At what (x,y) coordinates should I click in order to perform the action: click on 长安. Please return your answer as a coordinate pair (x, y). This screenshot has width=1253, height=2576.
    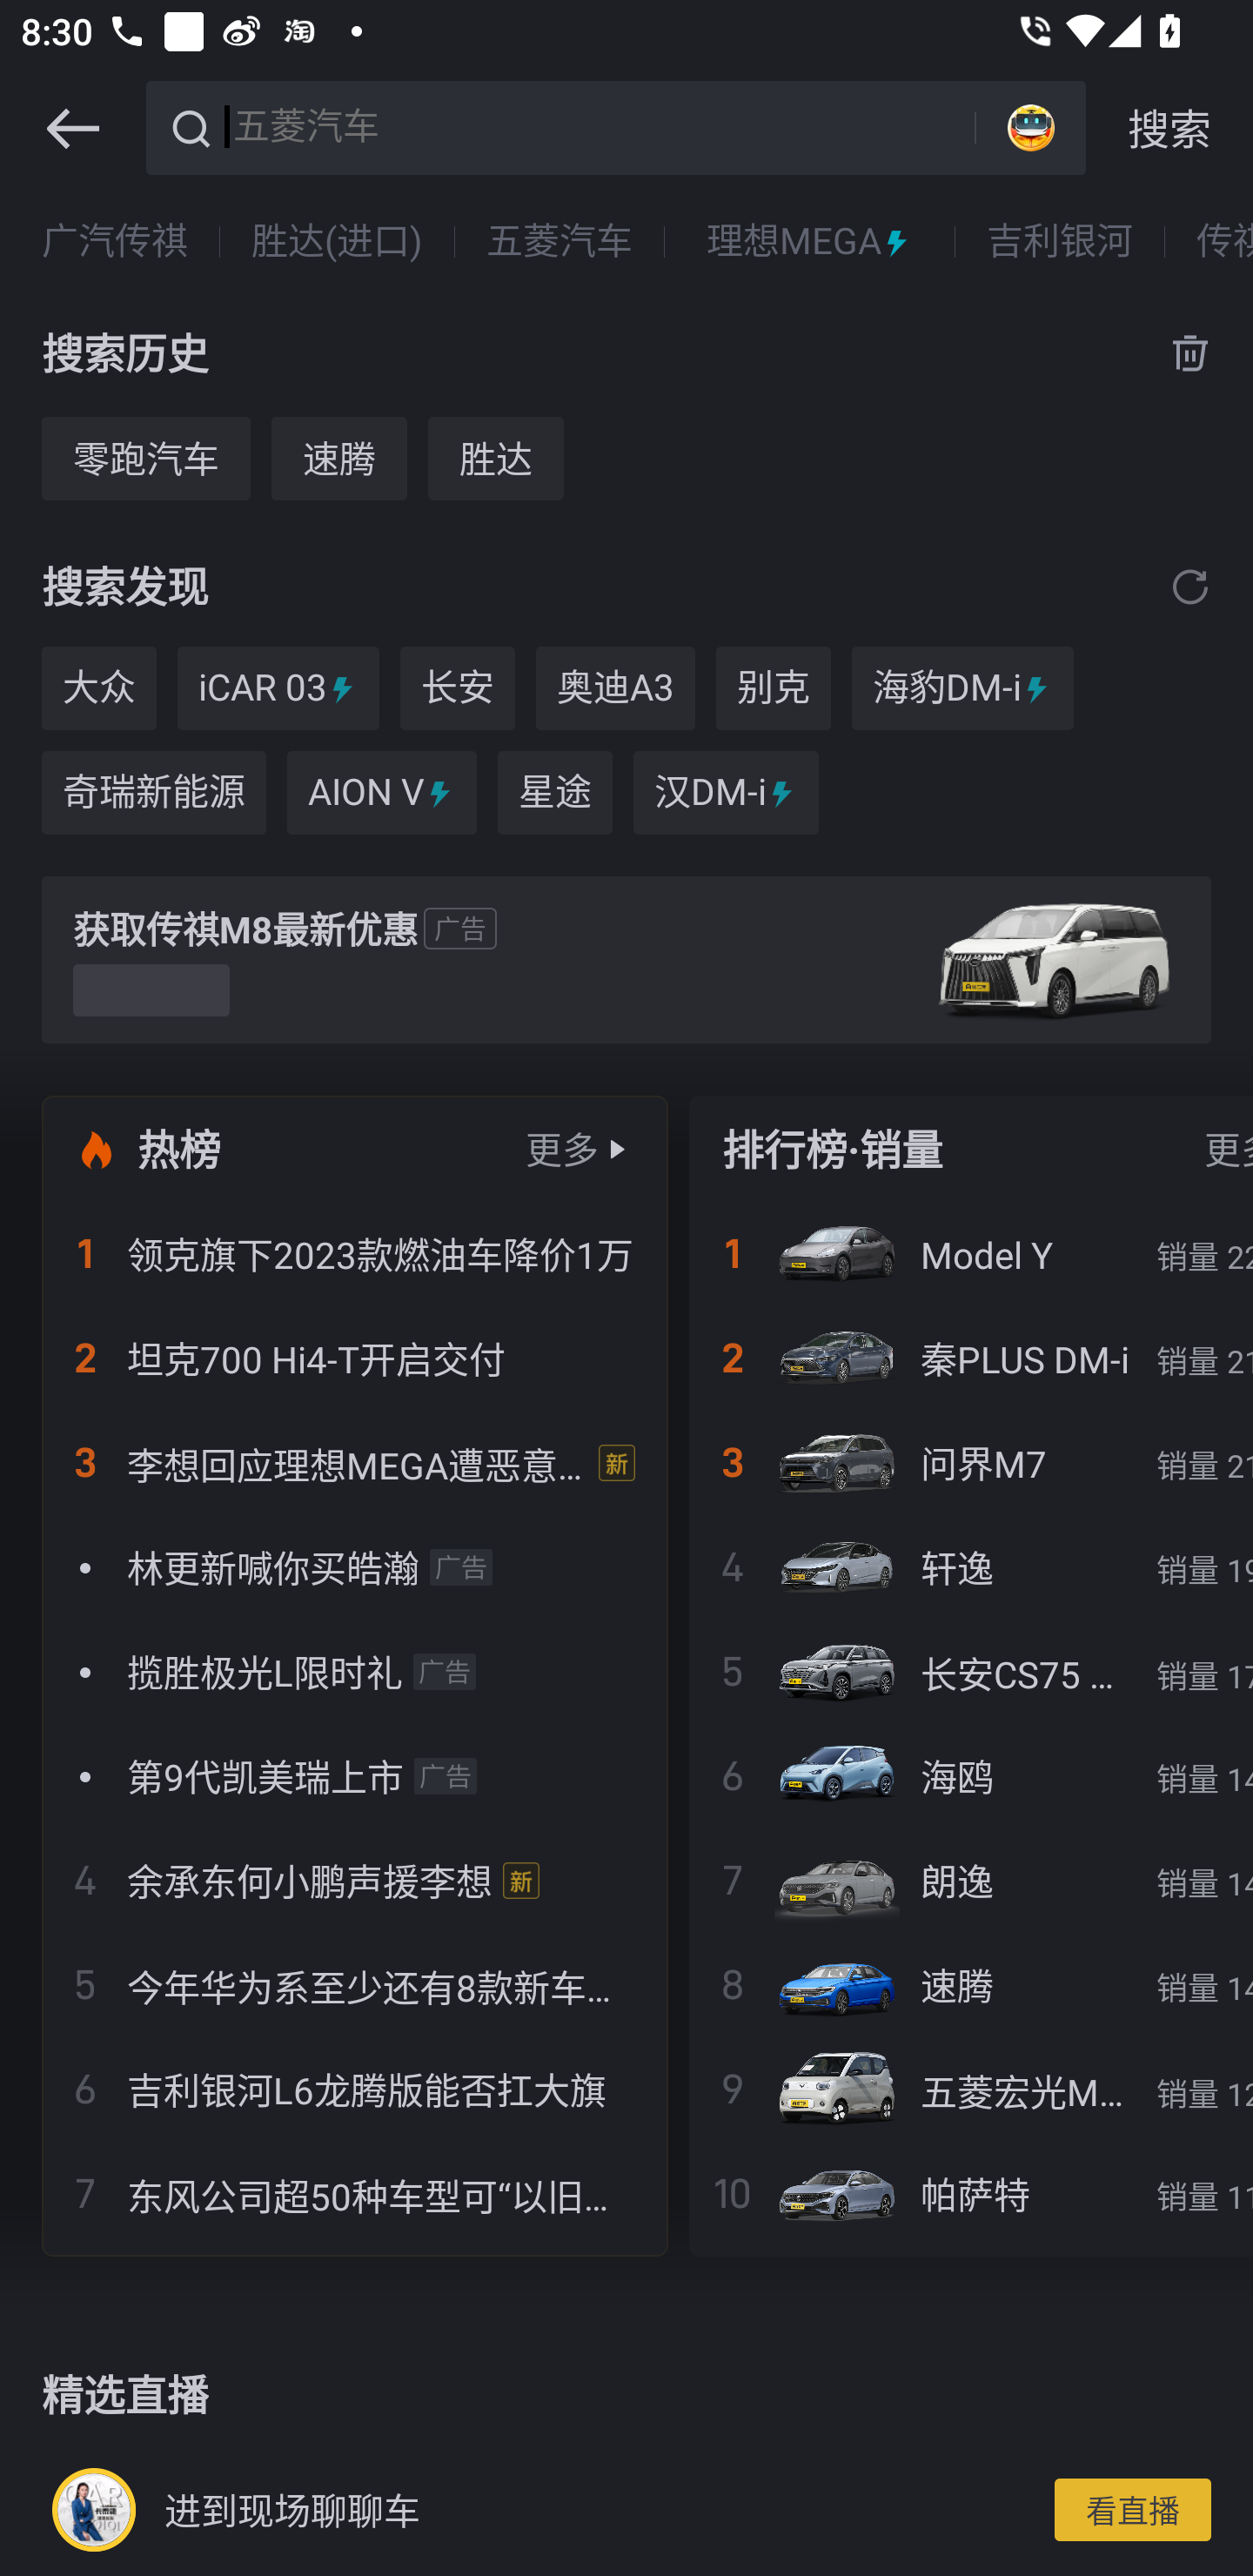
    Looking at the image, I should click on (457, 688).